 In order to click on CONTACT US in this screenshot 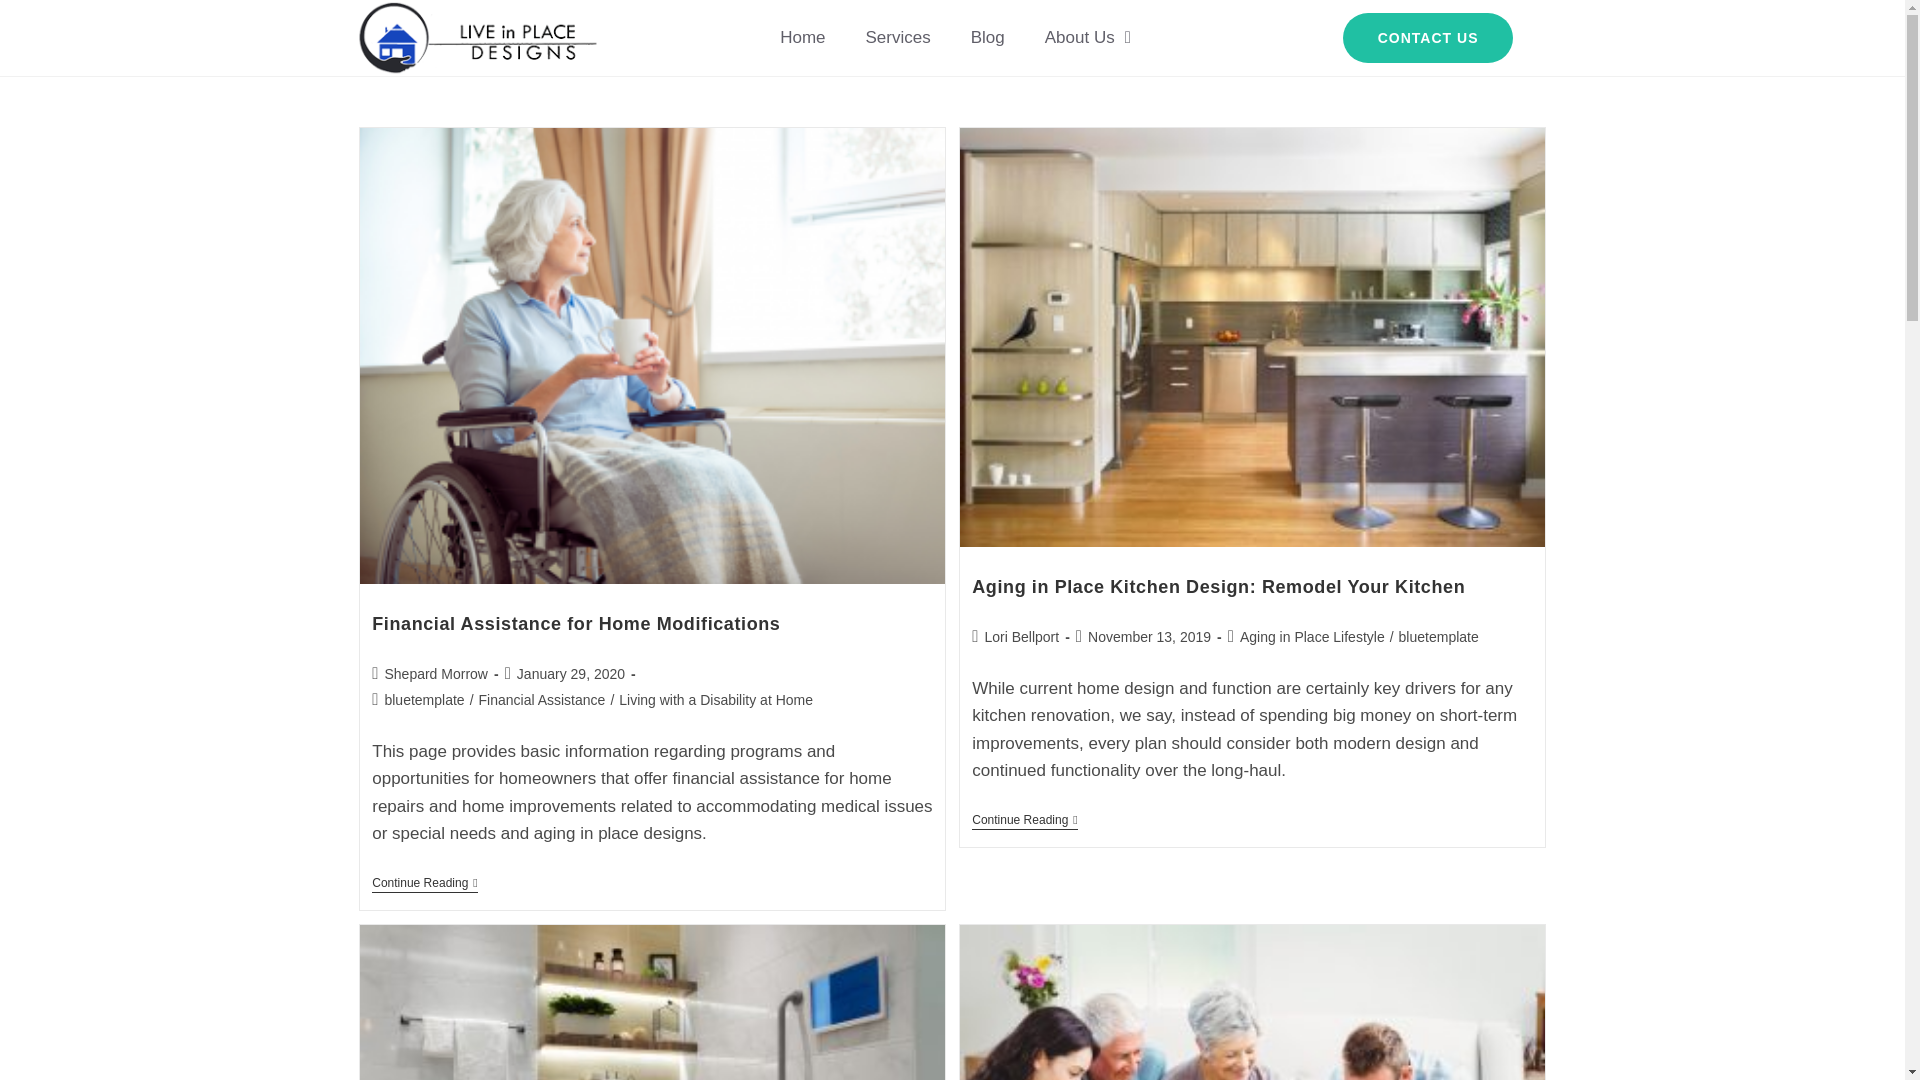, I will do `click(1428, 37)`.